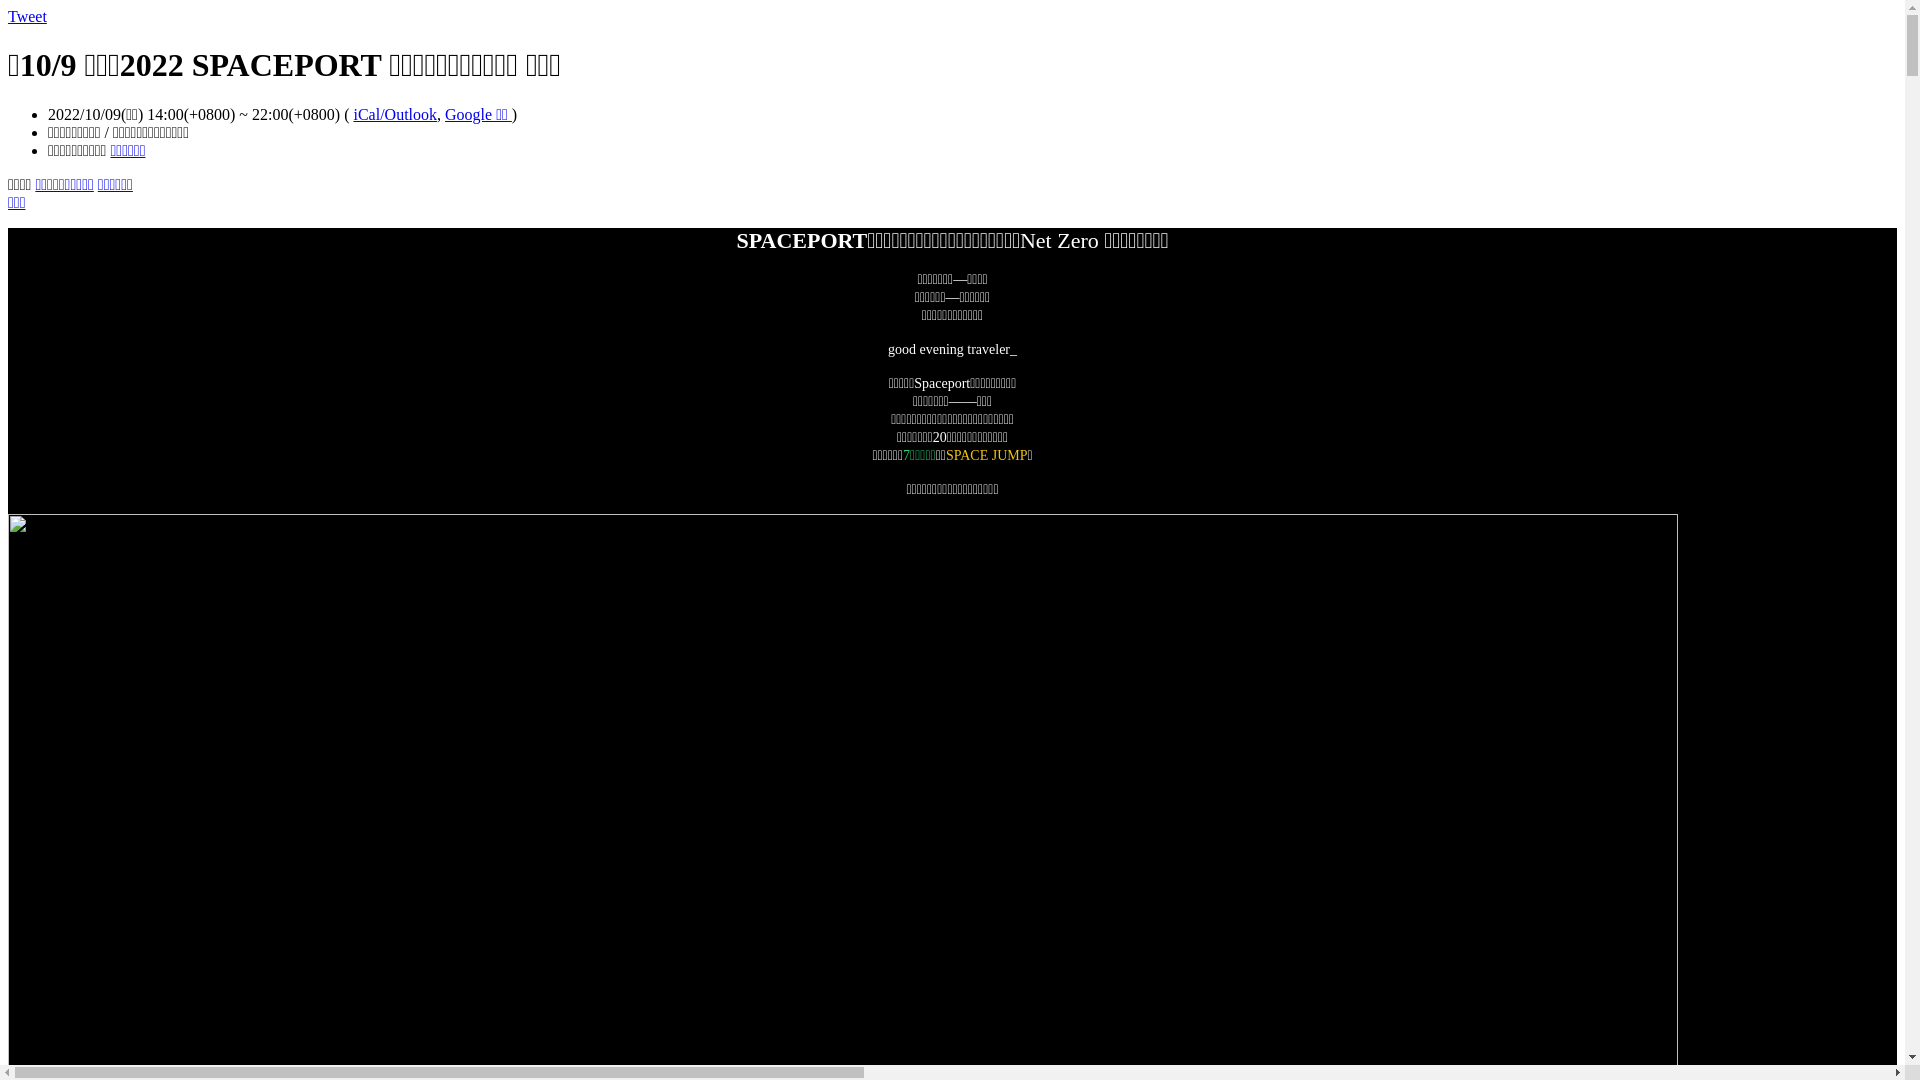 The height and width of the screenshot is (1080, 1920). I want to click on Tweet, so click(28, 16).